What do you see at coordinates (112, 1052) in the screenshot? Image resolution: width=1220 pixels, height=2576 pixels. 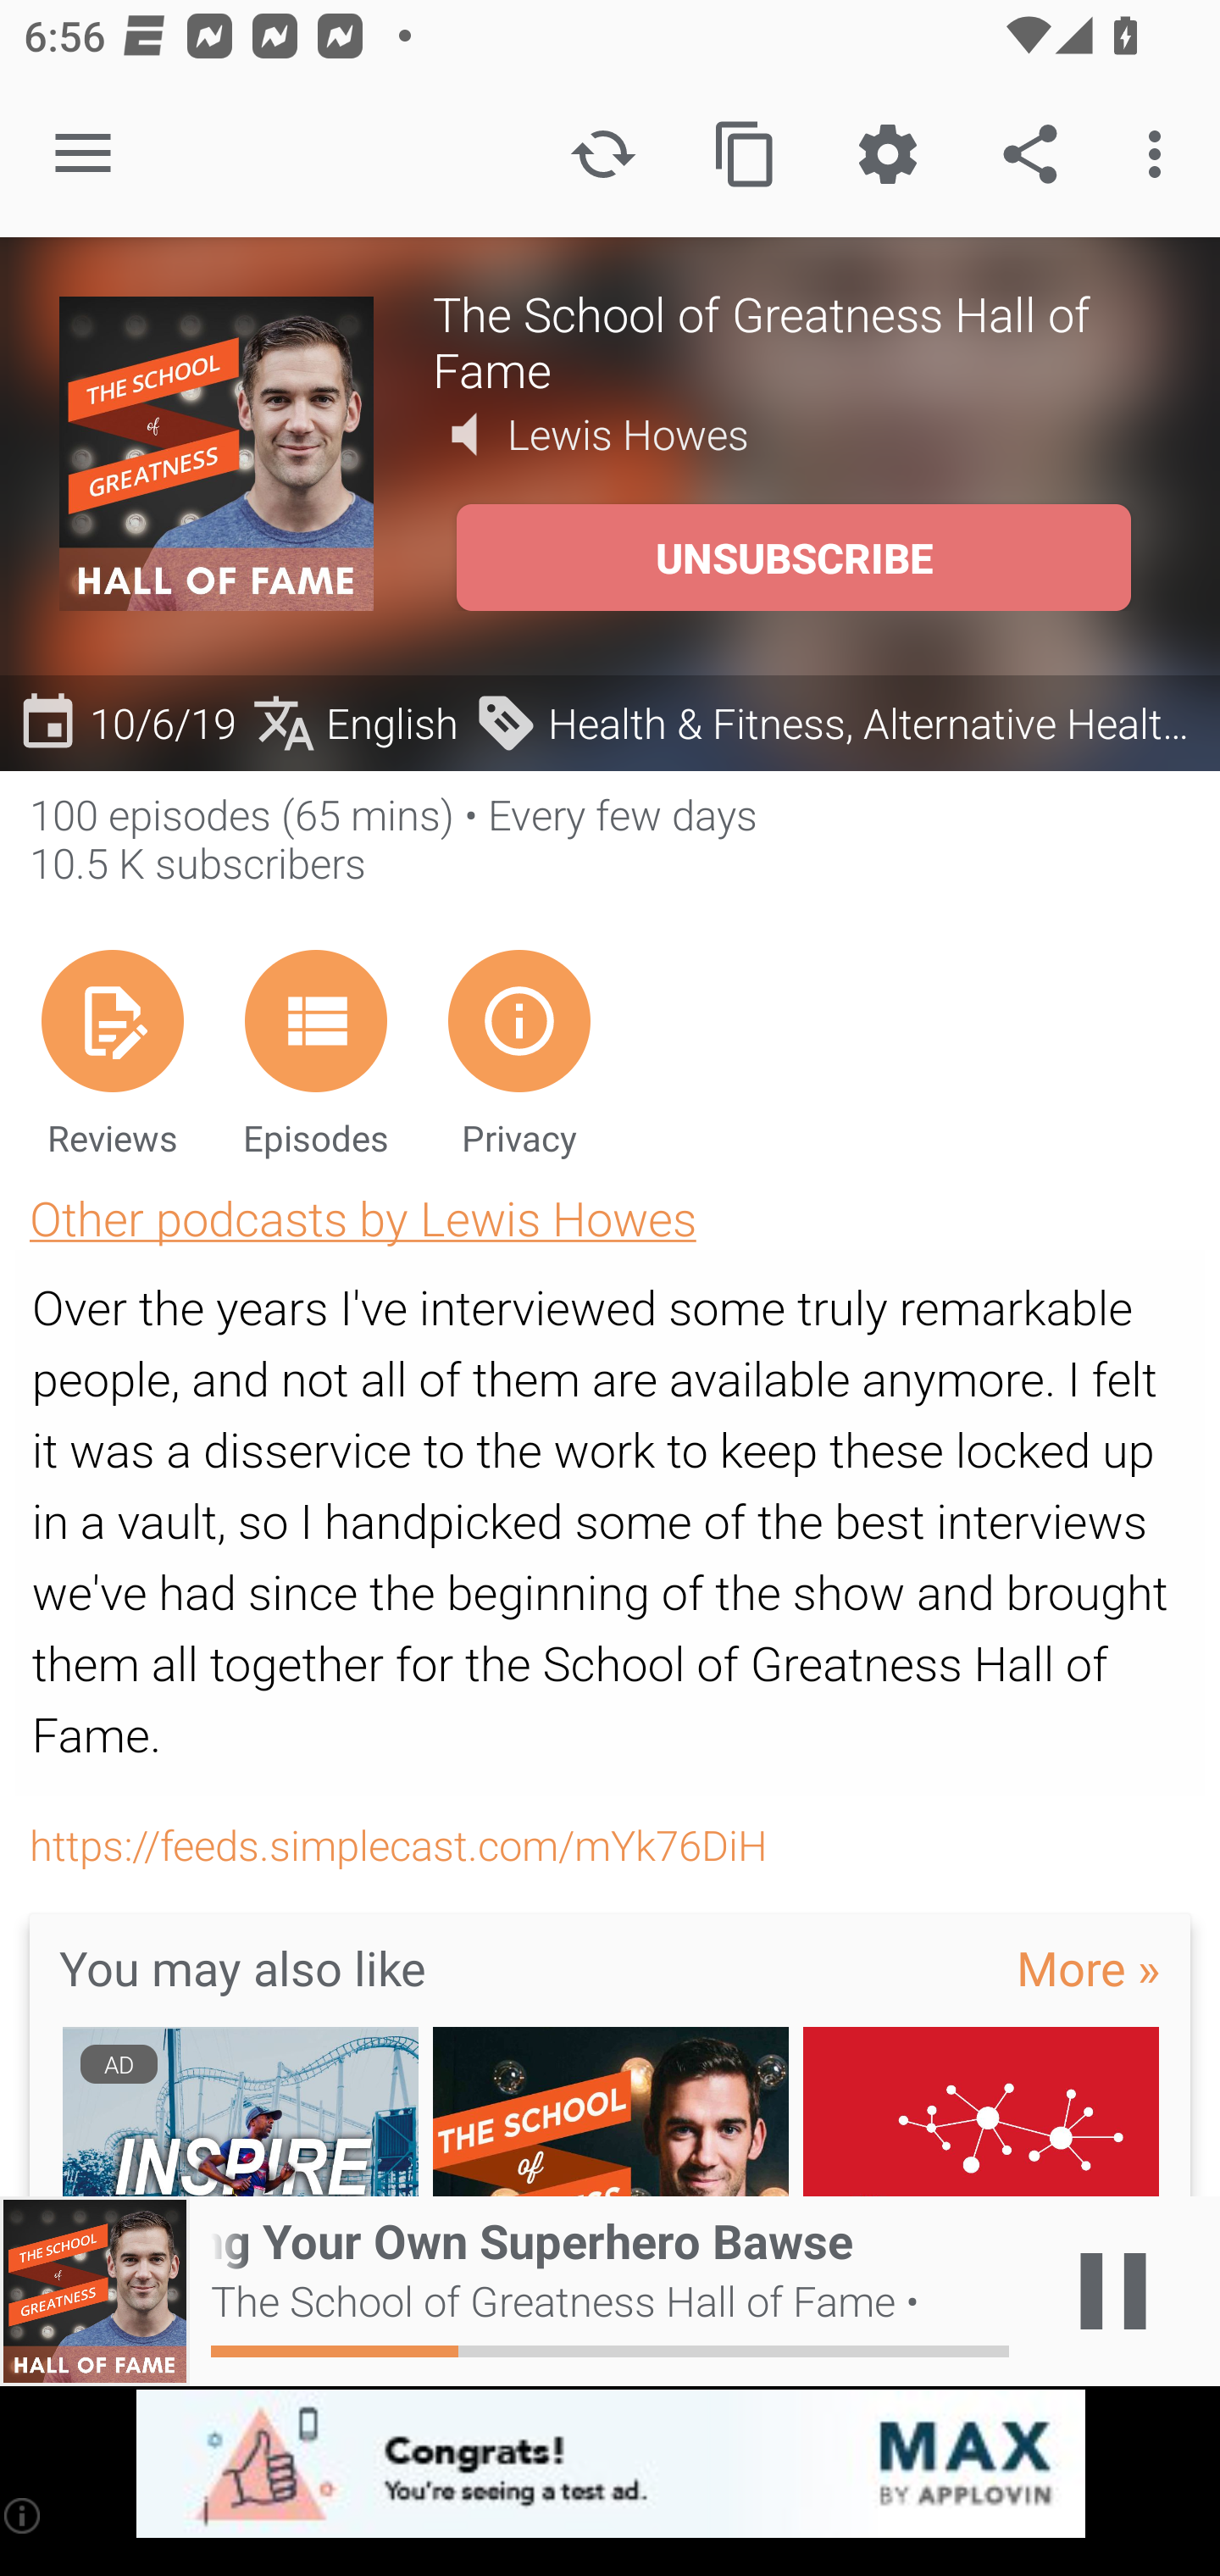 I see `Reviews` at bounding box center [112, 1052].